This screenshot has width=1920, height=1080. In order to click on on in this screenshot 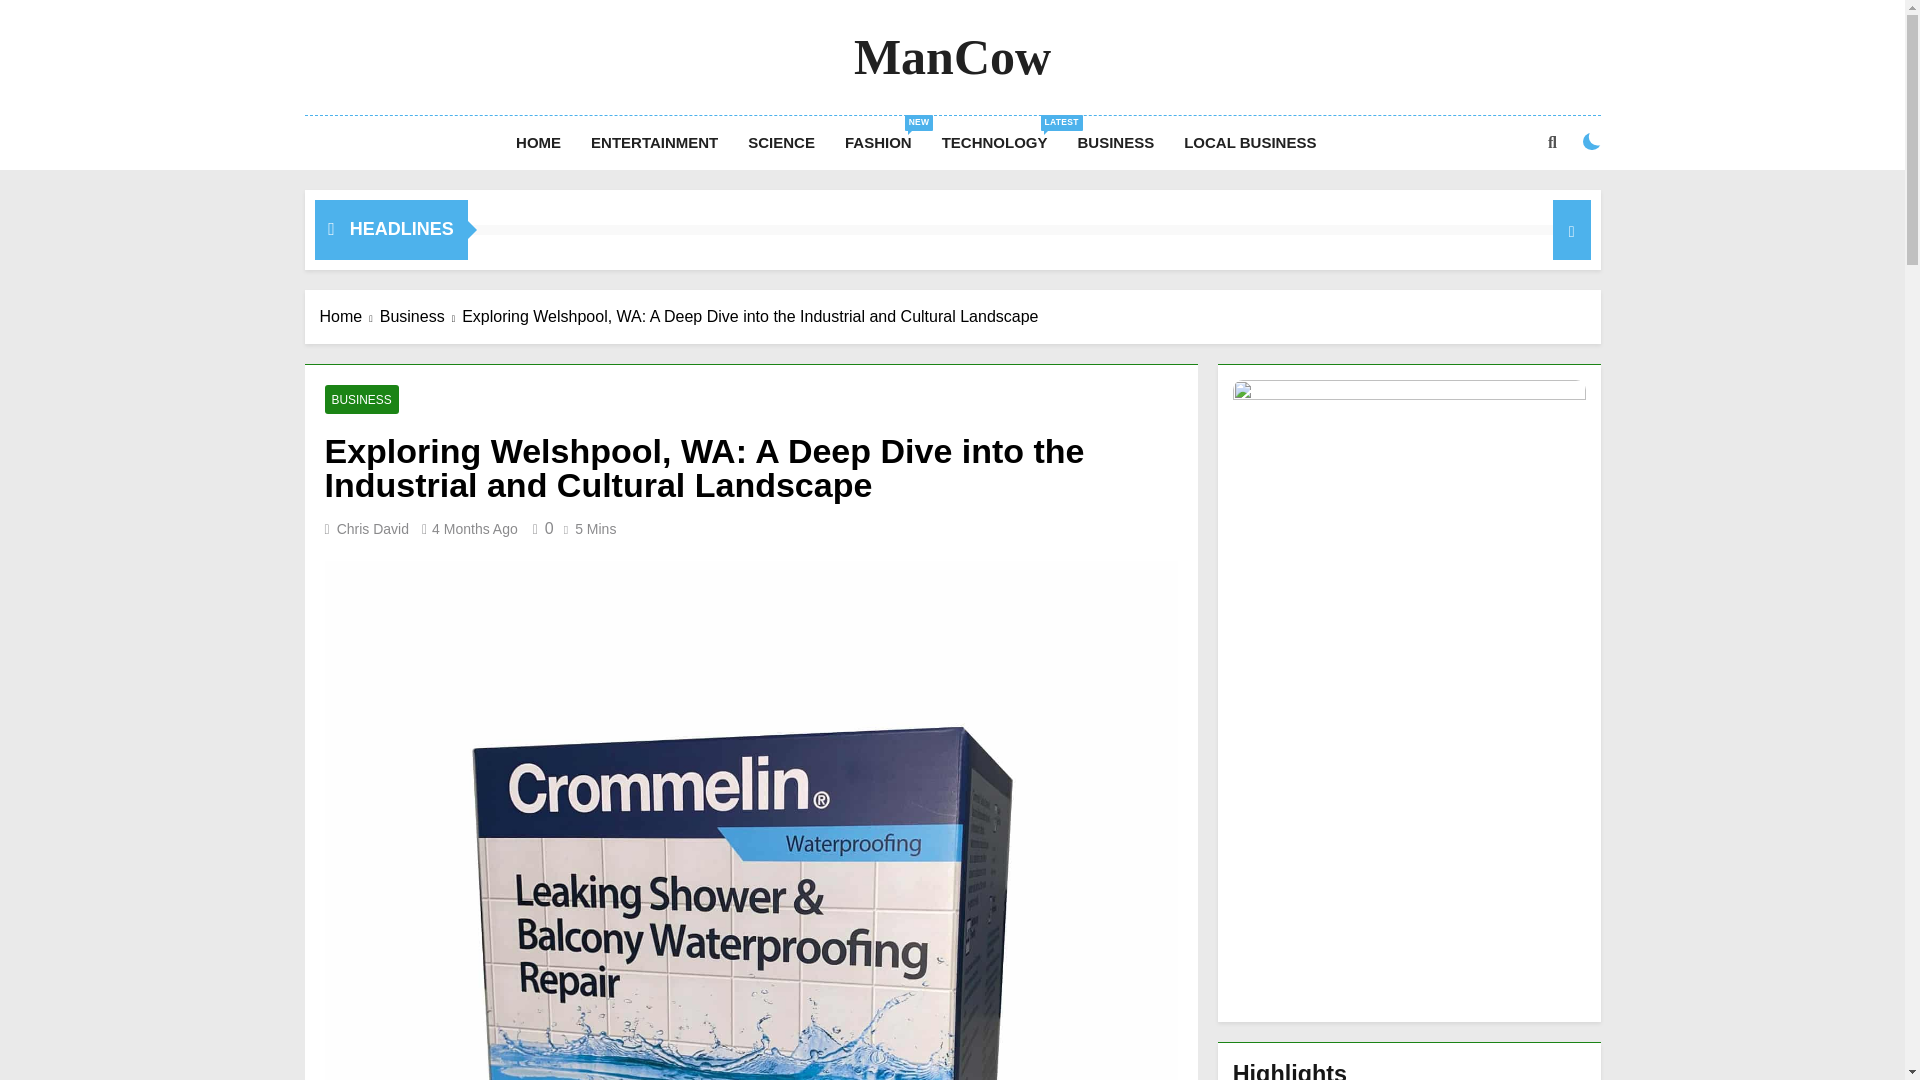, I will do `click(995, 142)`.